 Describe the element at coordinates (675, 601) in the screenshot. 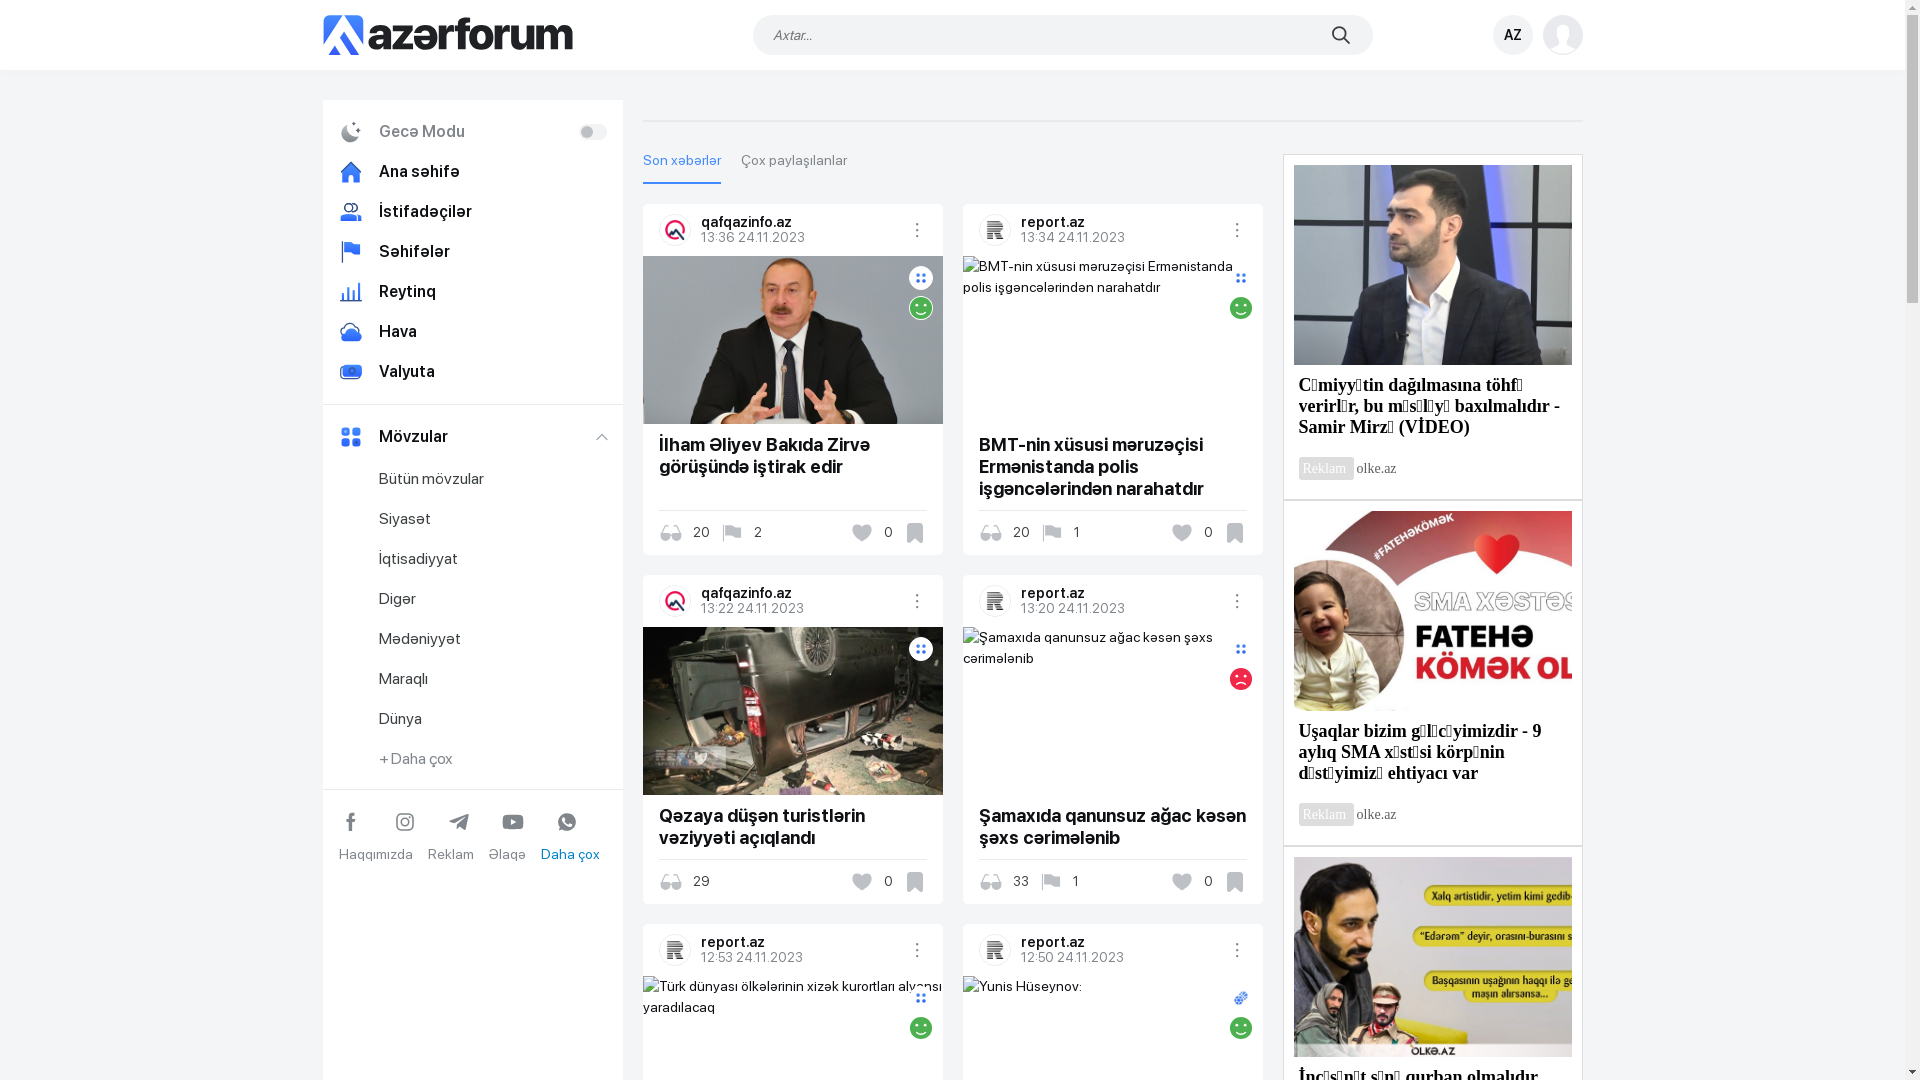

I see `qafqazinfo.az` at that location.